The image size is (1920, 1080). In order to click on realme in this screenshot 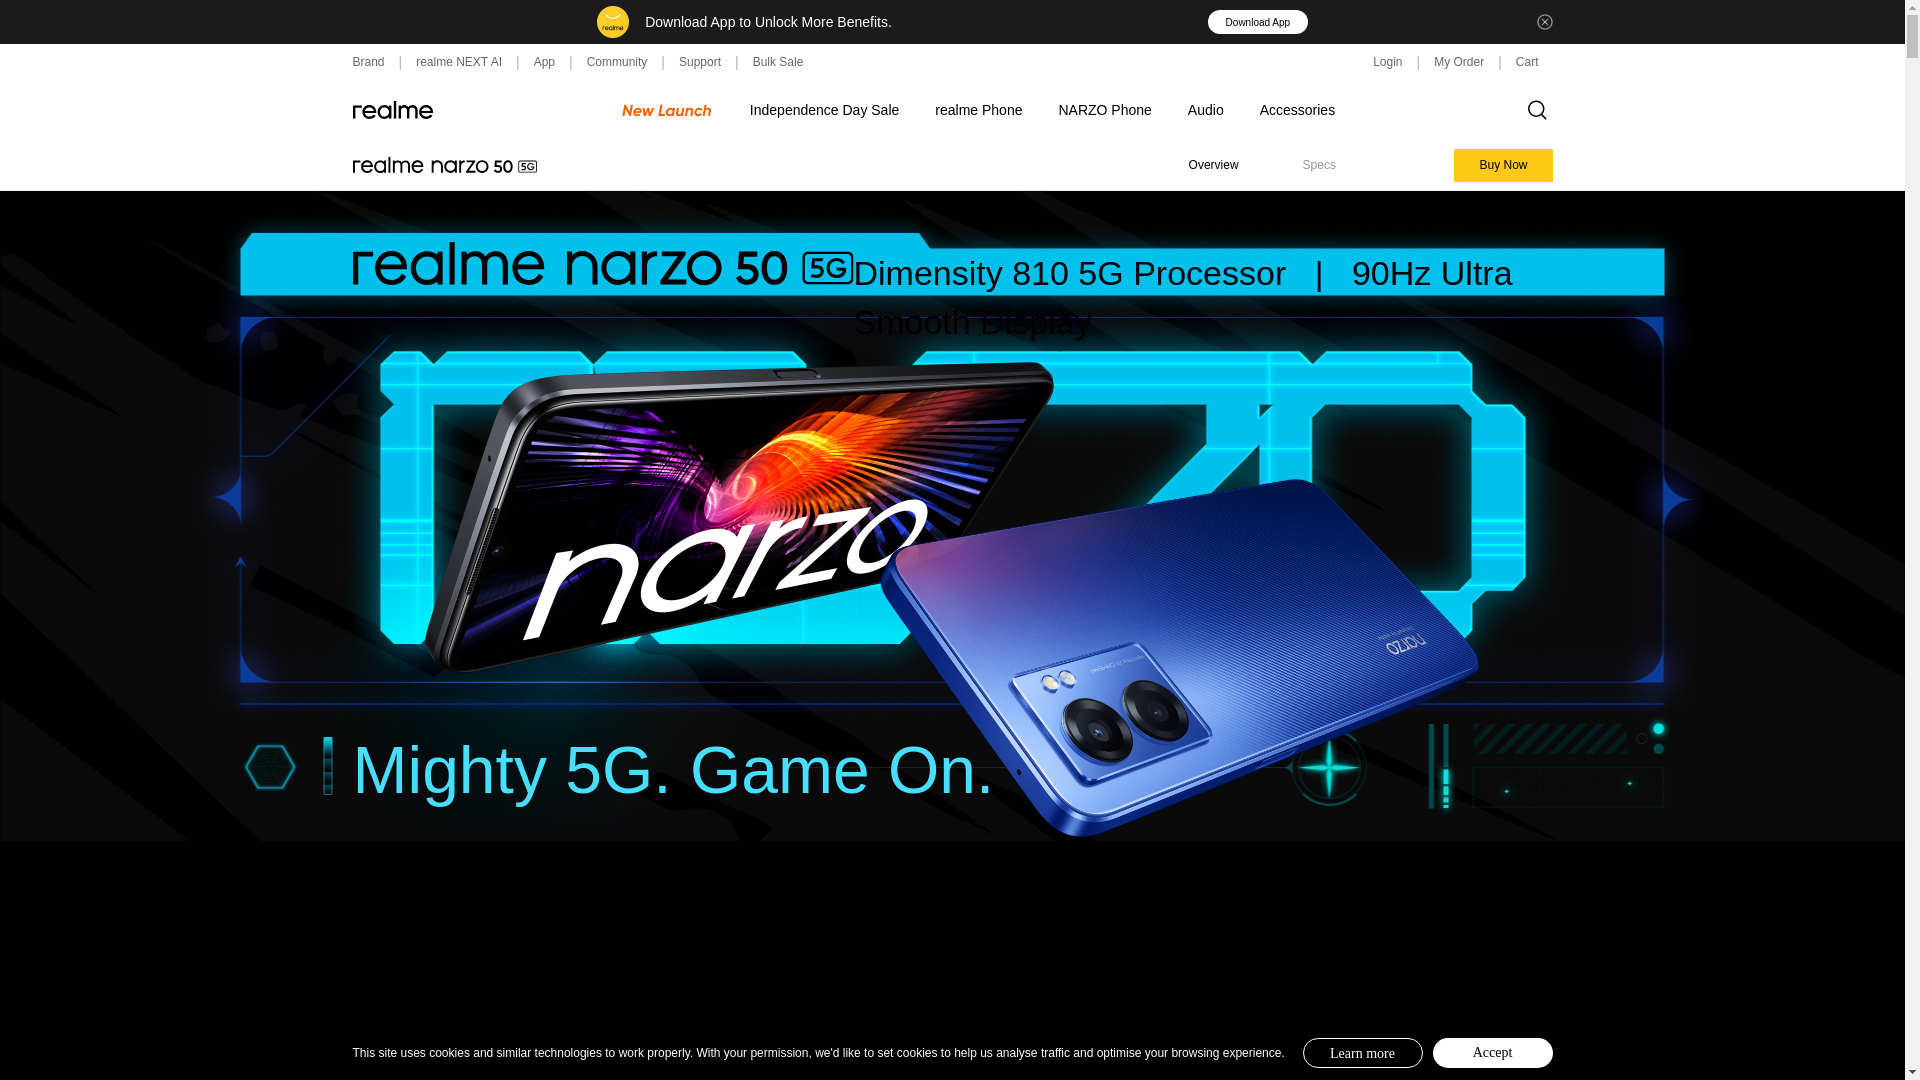, I will do `click(392, 110)`.